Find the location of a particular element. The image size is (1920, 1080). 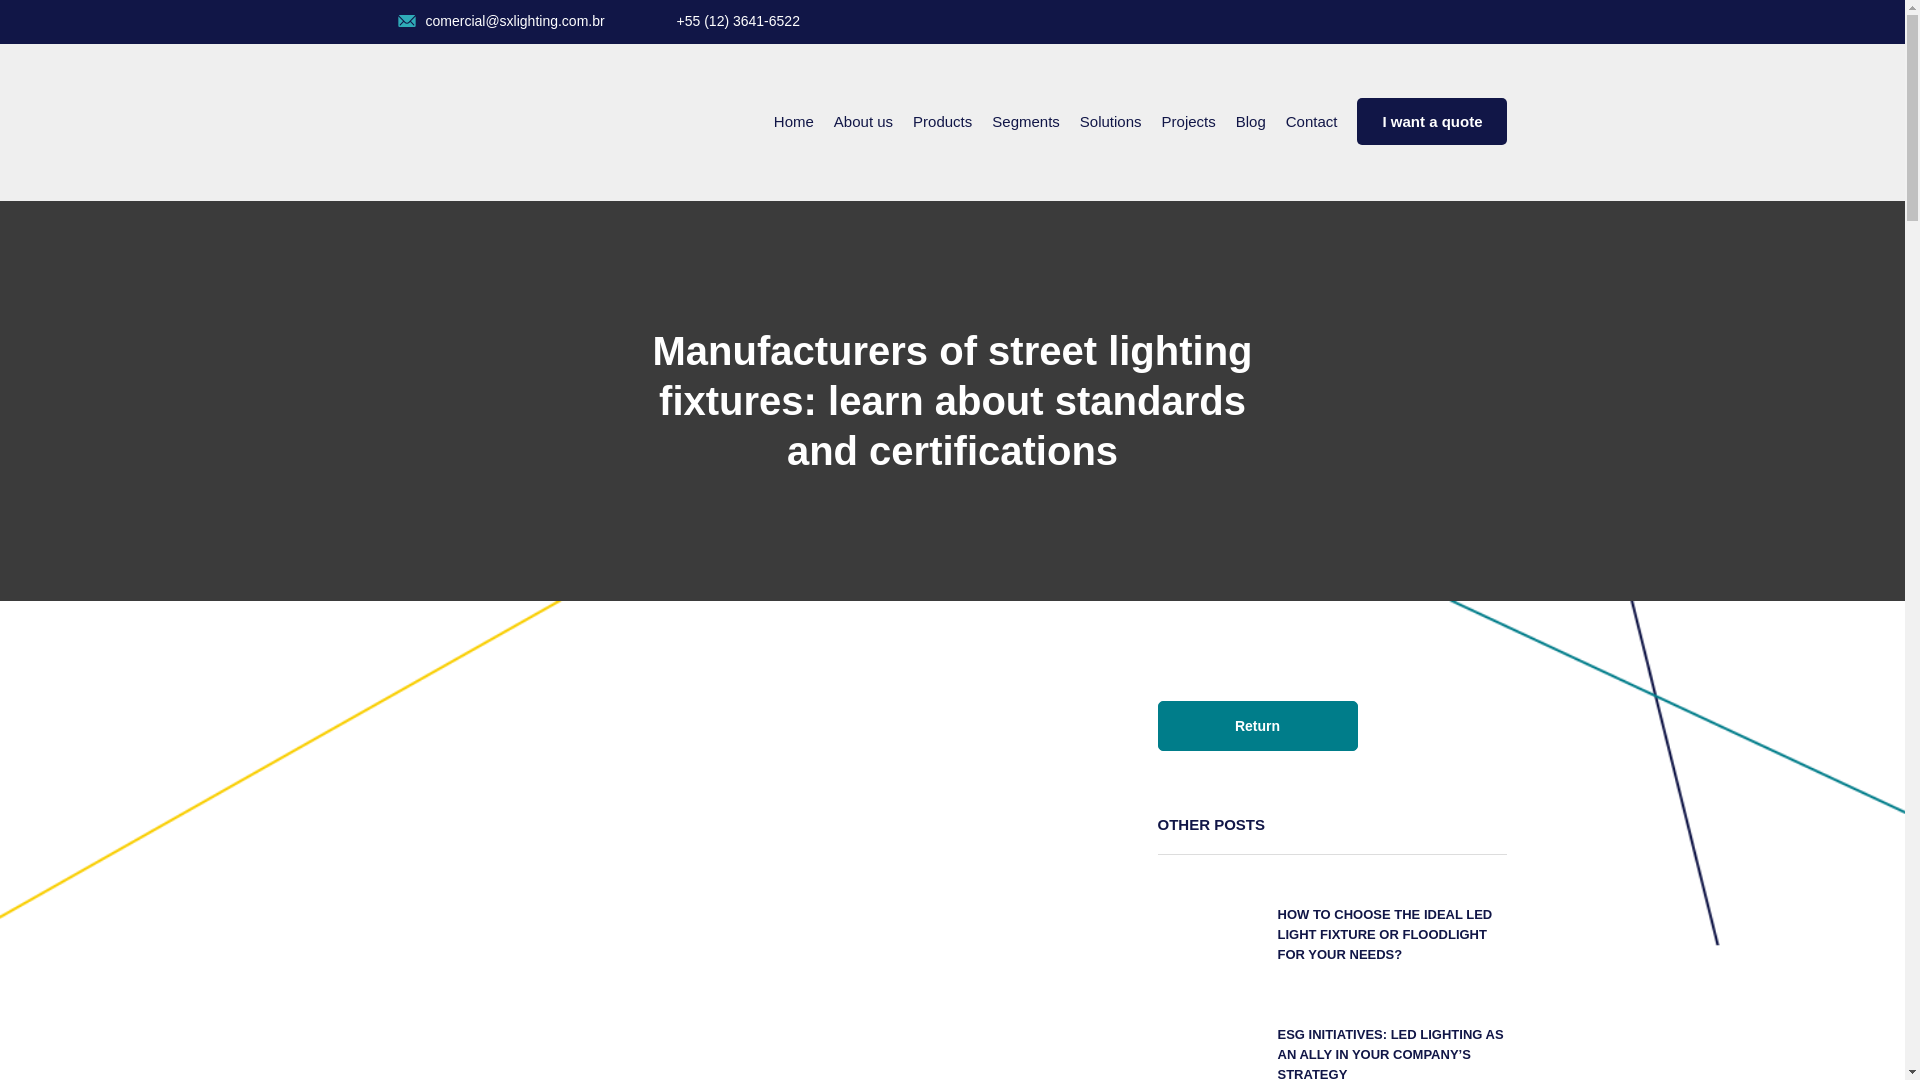

Solutions is located at coordinates (1110, 121).